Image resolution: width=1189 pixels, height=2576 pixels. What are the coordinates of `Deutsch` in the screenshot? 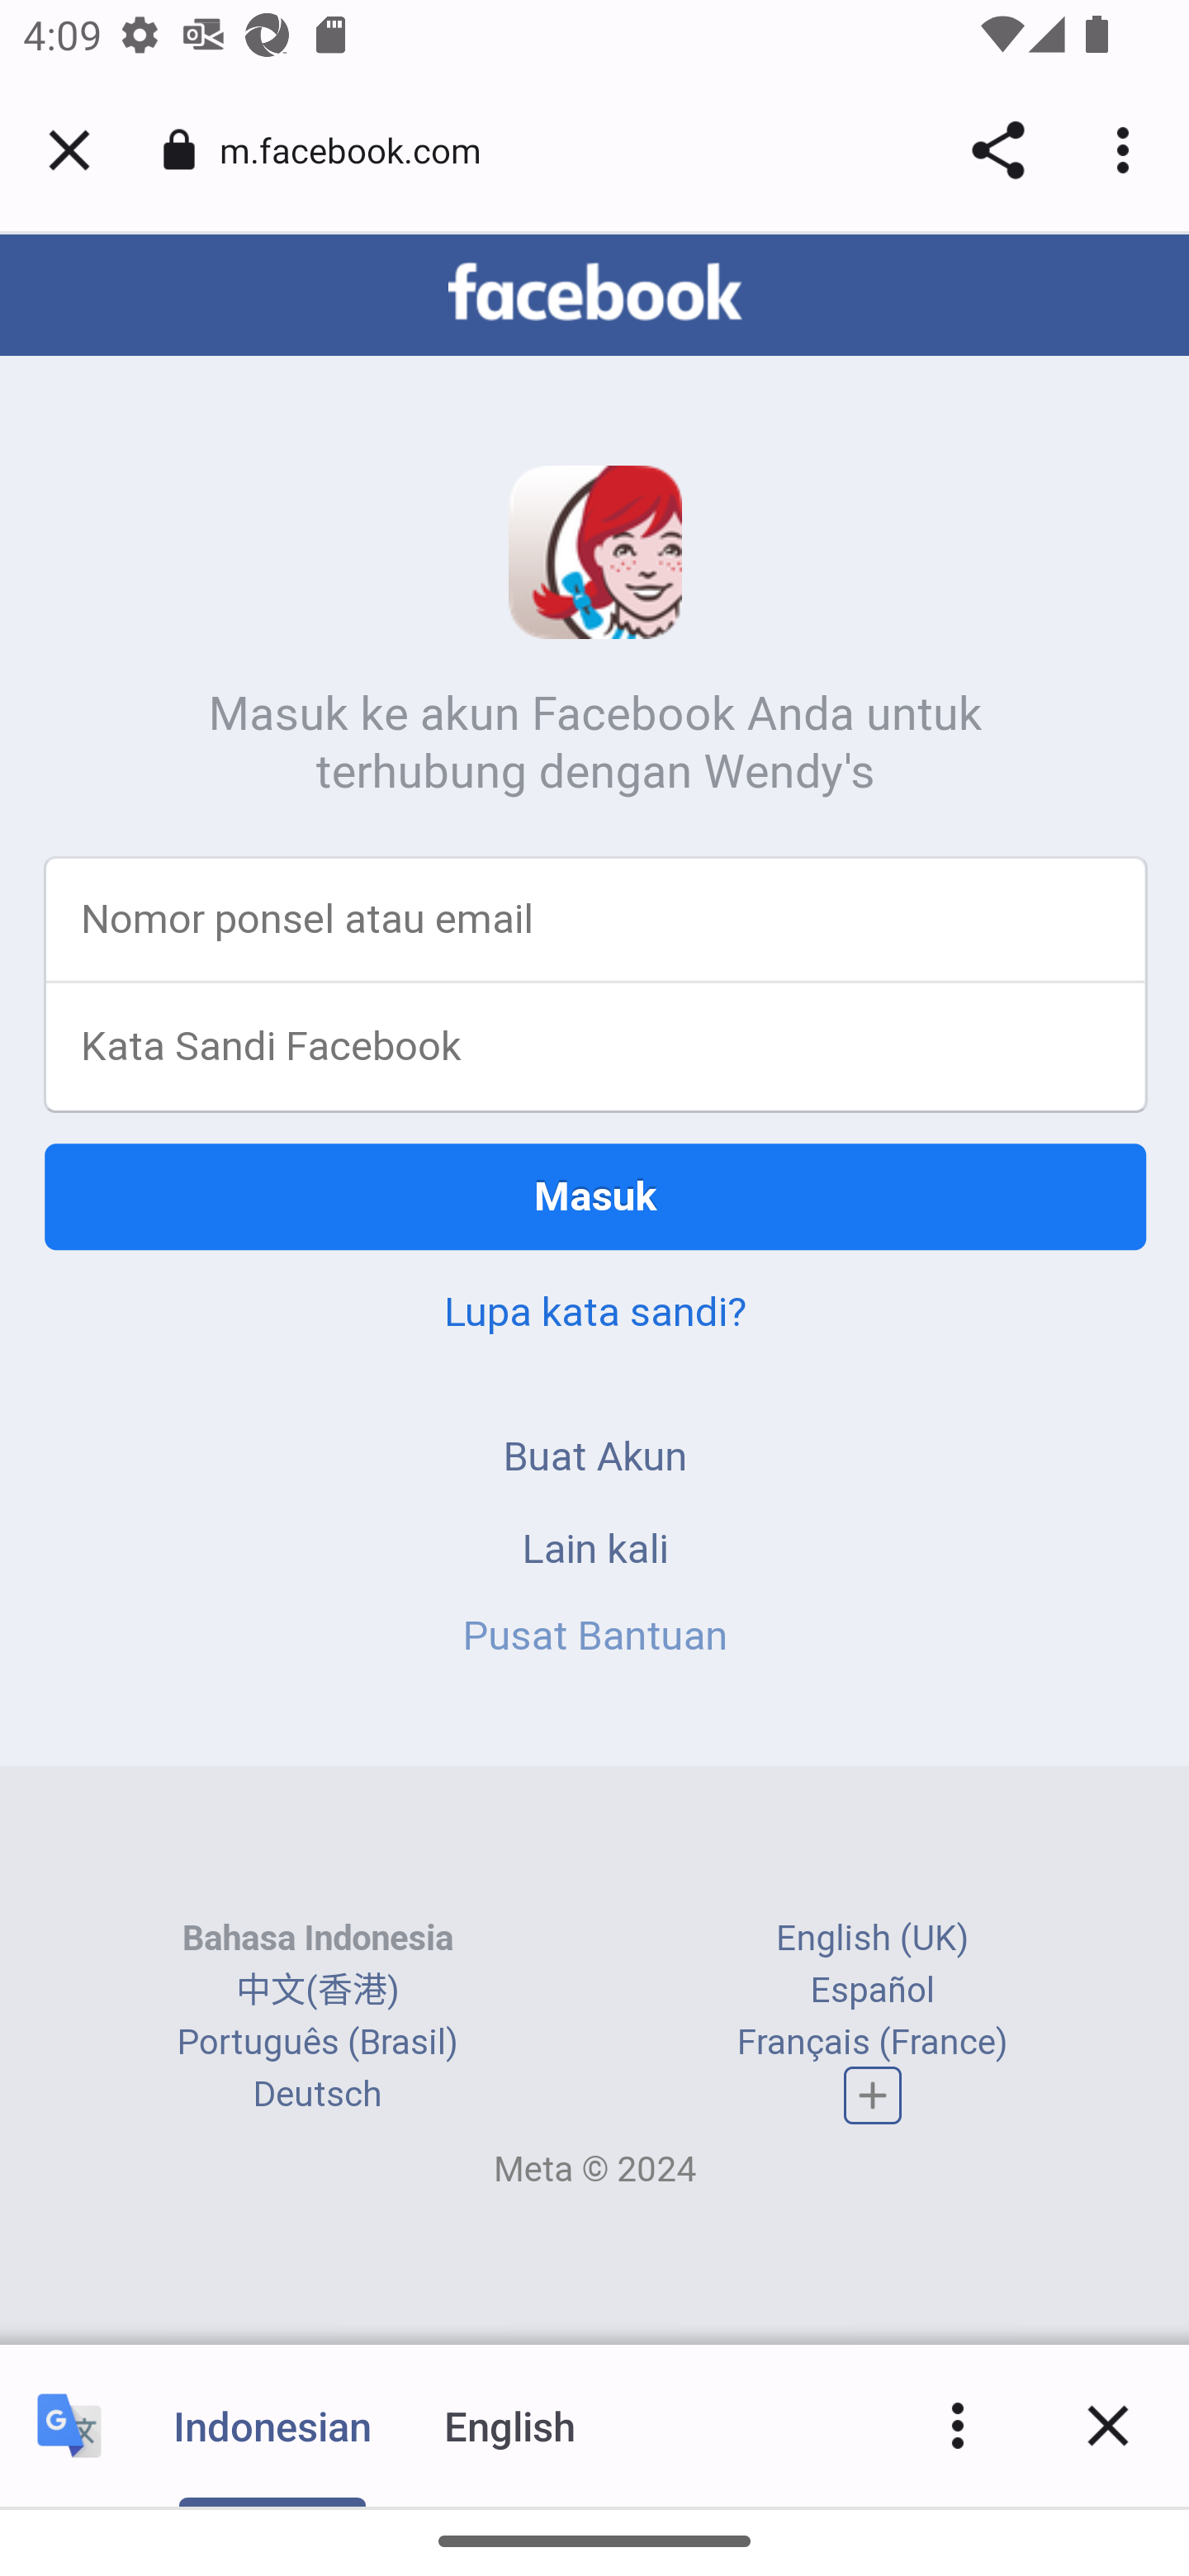 It's located at (317, 2095).